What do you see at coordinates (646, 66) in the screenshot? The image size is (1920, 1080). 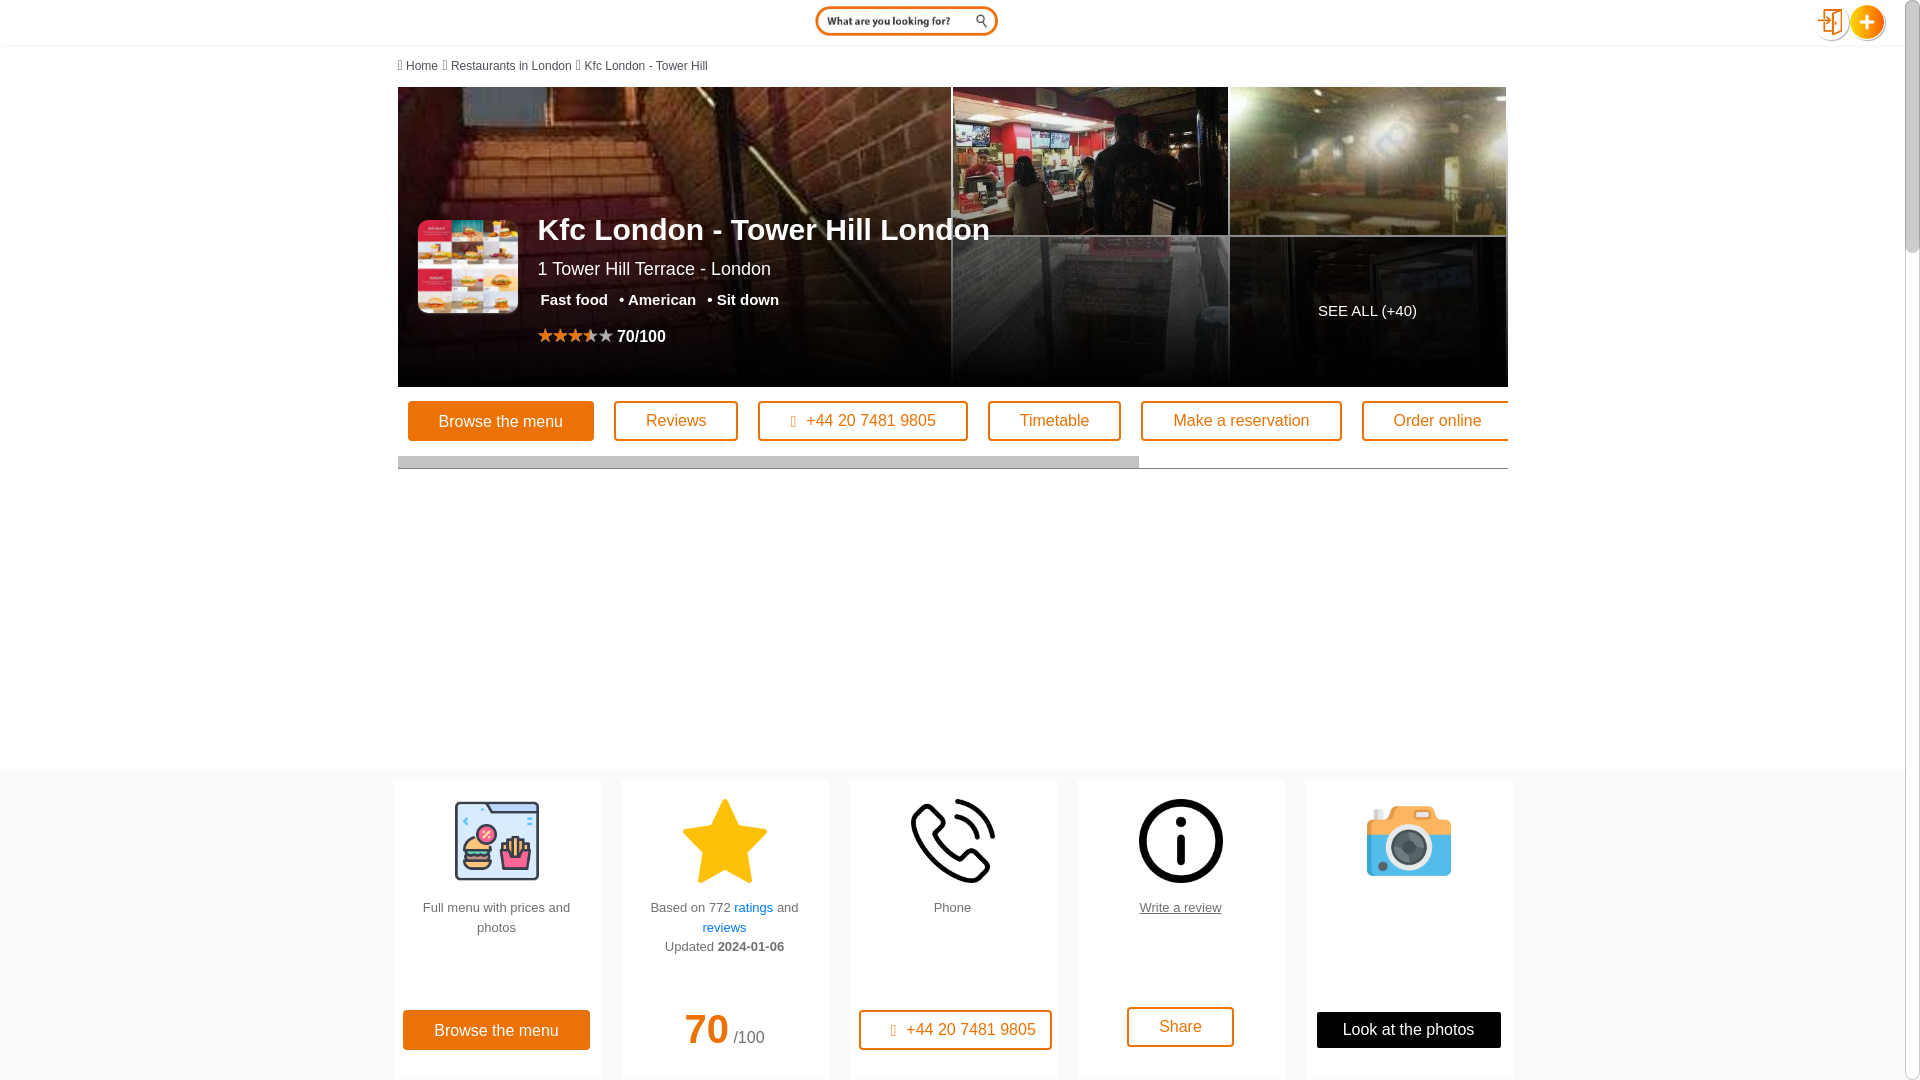 I see `Kfc London - Tower Hill` at bounding box center [646, 66].